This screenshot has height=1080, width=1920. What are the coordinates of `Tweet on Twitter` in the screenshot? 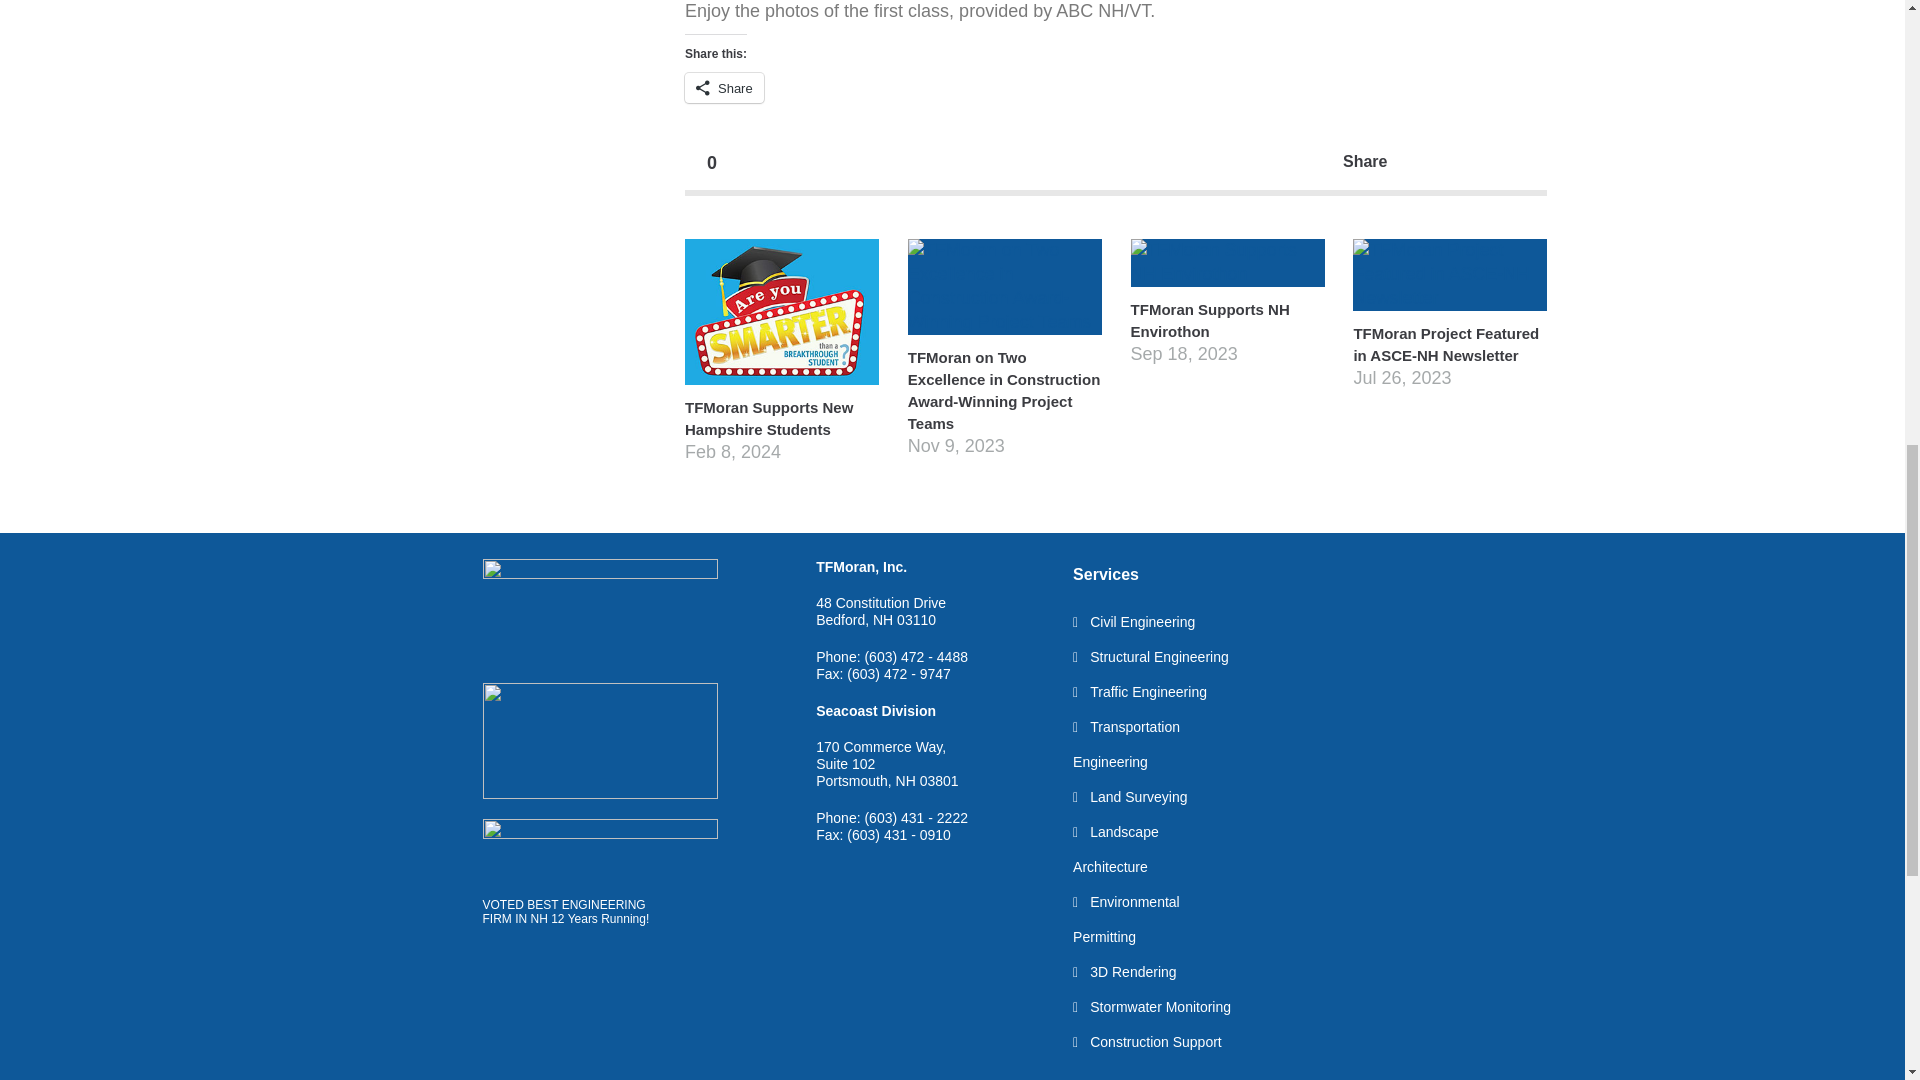 It's located at (1406, 162).